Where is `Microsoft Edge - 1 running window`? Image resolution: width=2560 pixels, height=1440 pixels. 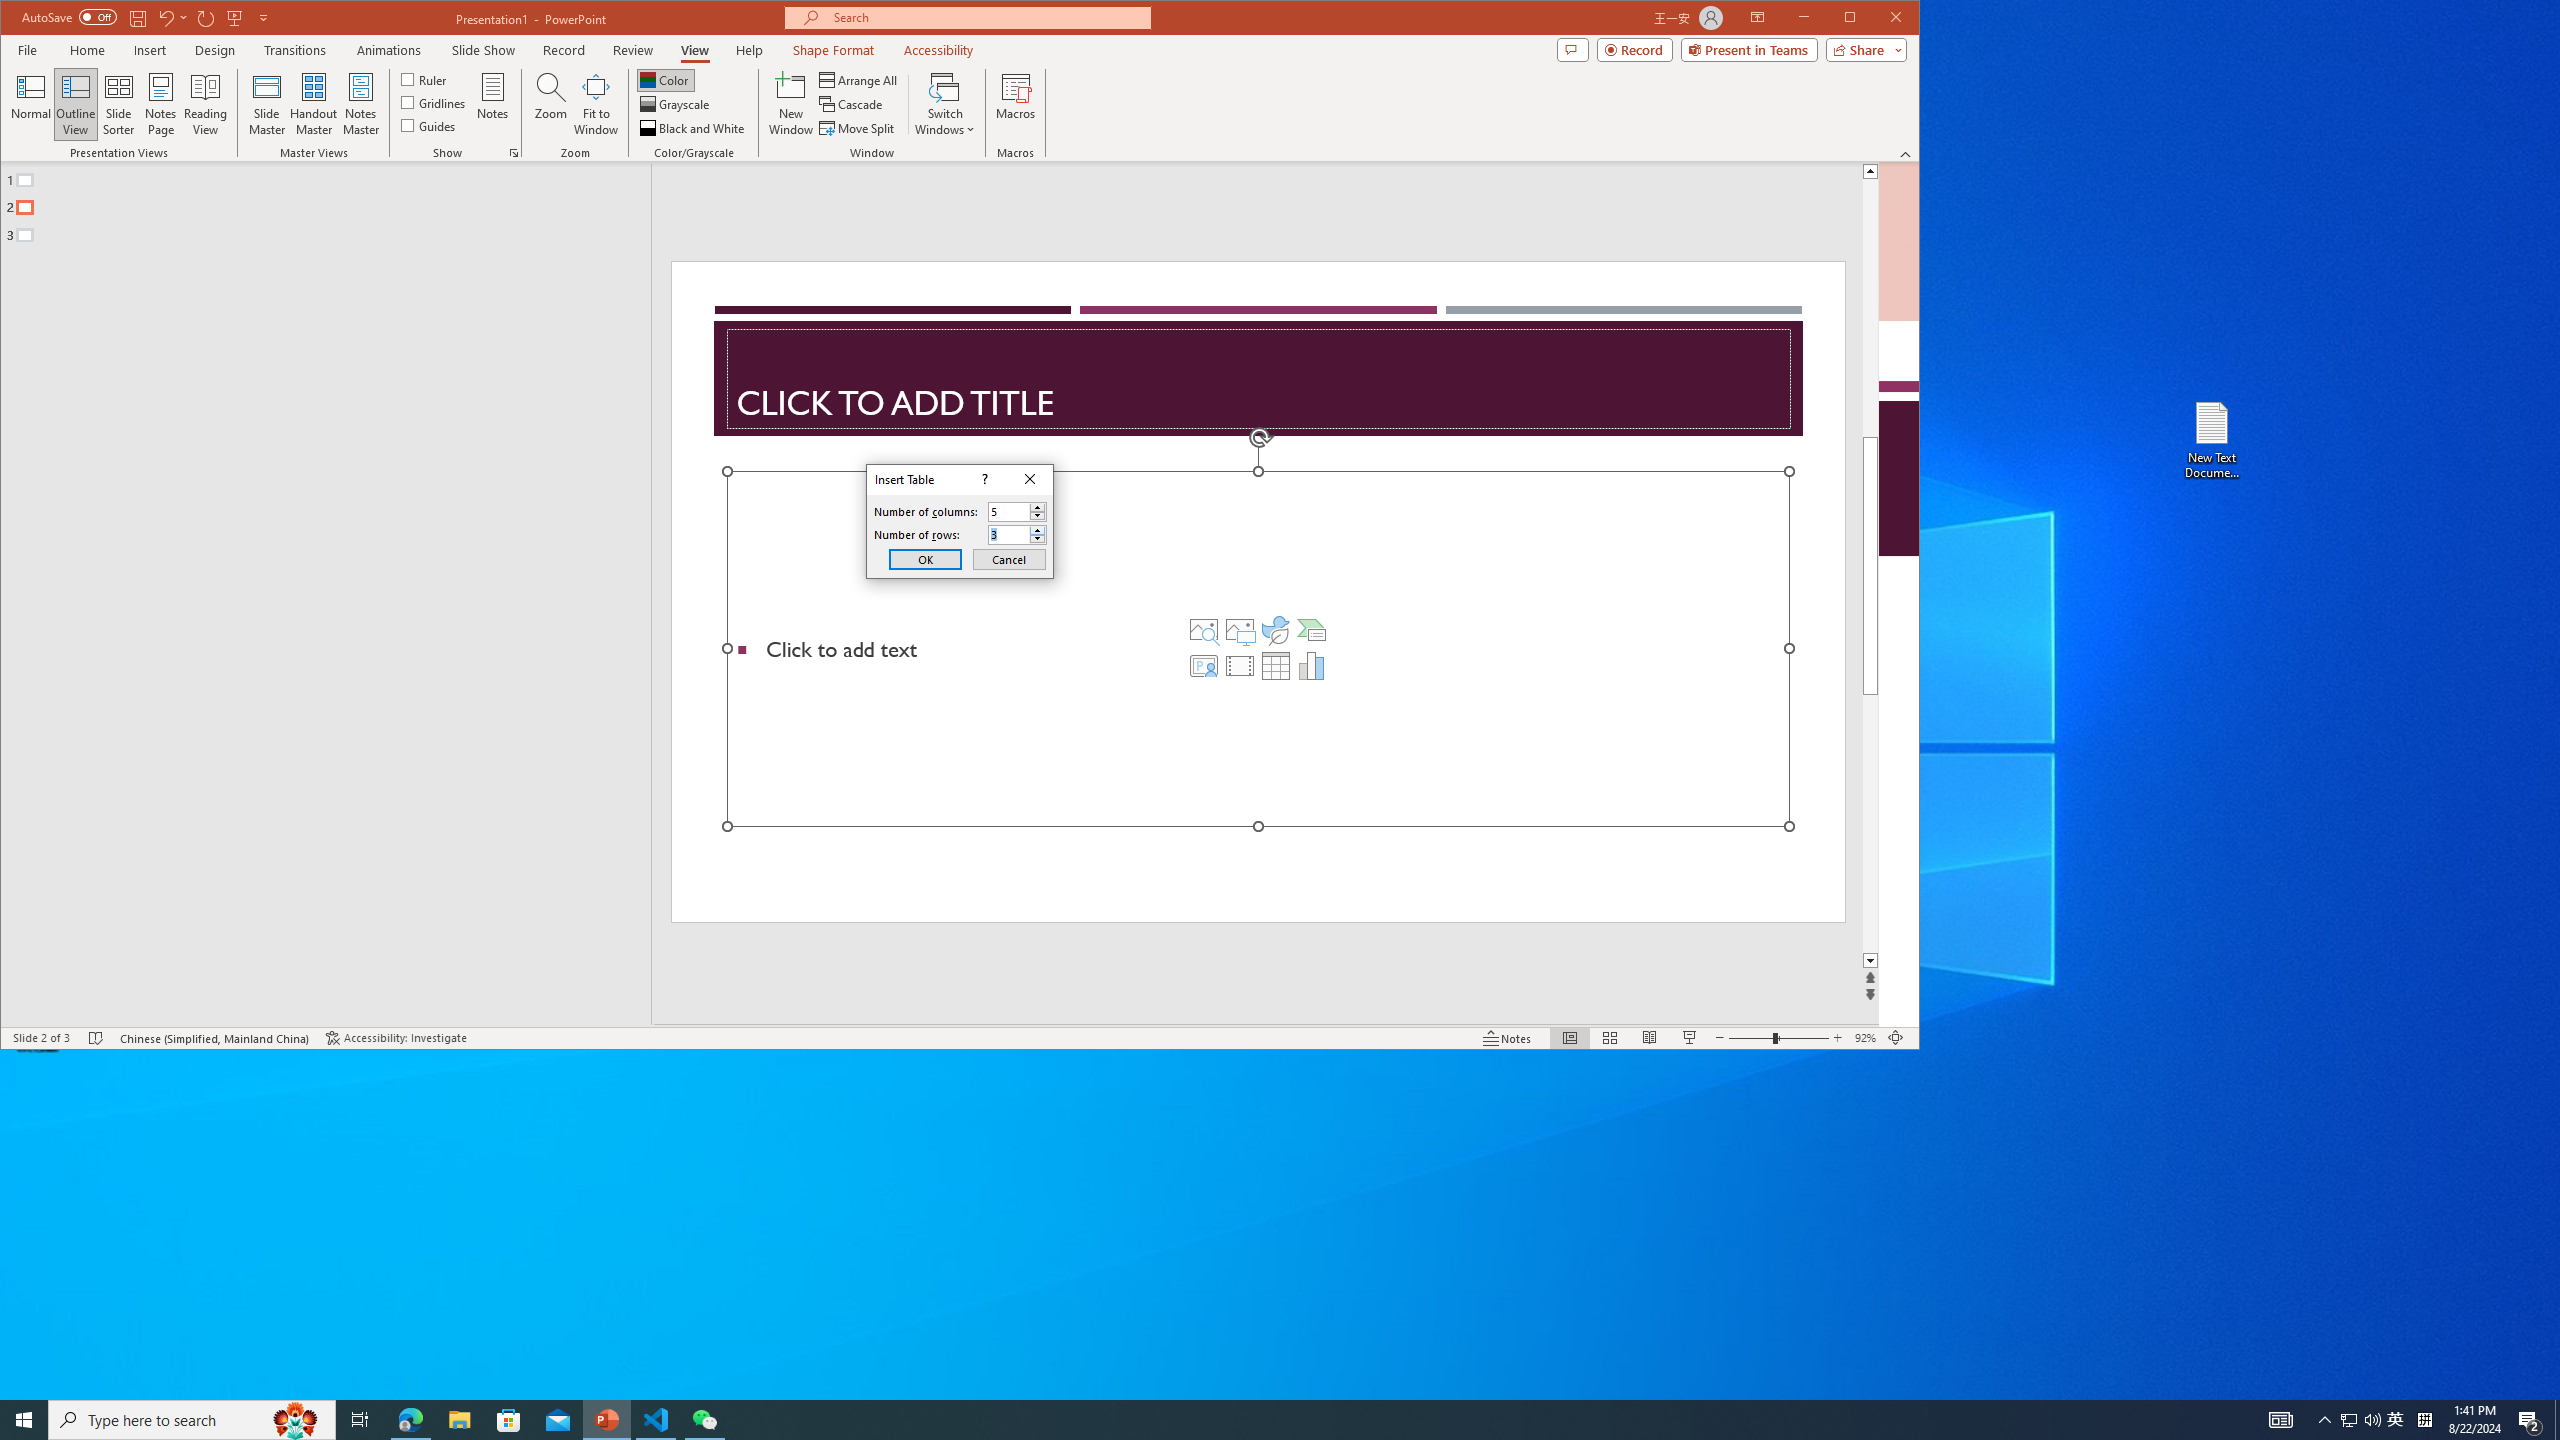
Microsoft Edge - 1 running window is located at coordinates (410, 1420).